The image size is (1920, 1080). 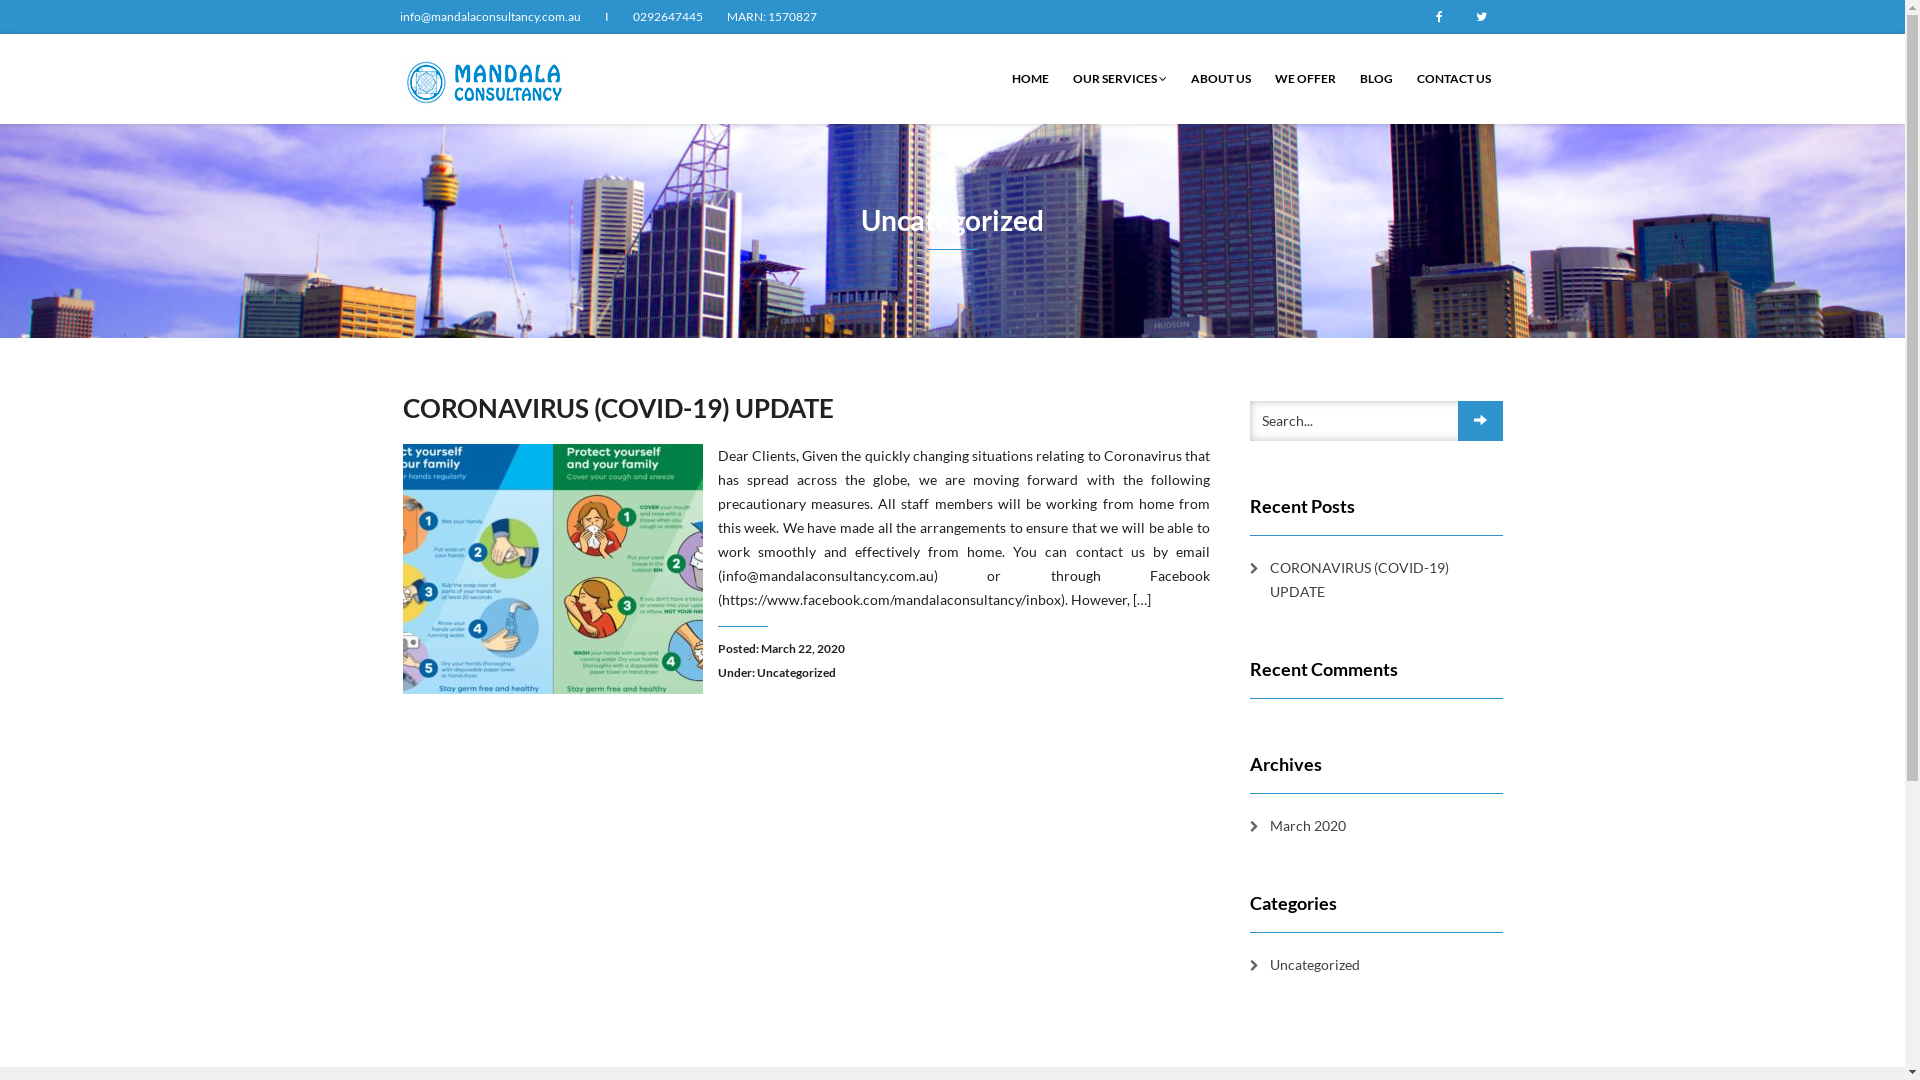 What do you see at coordinates (1376, 580) in the screenshot?
I see `CORONAVIRUS (COVID-19) UPDATE` at bounding box center [1376, 580].